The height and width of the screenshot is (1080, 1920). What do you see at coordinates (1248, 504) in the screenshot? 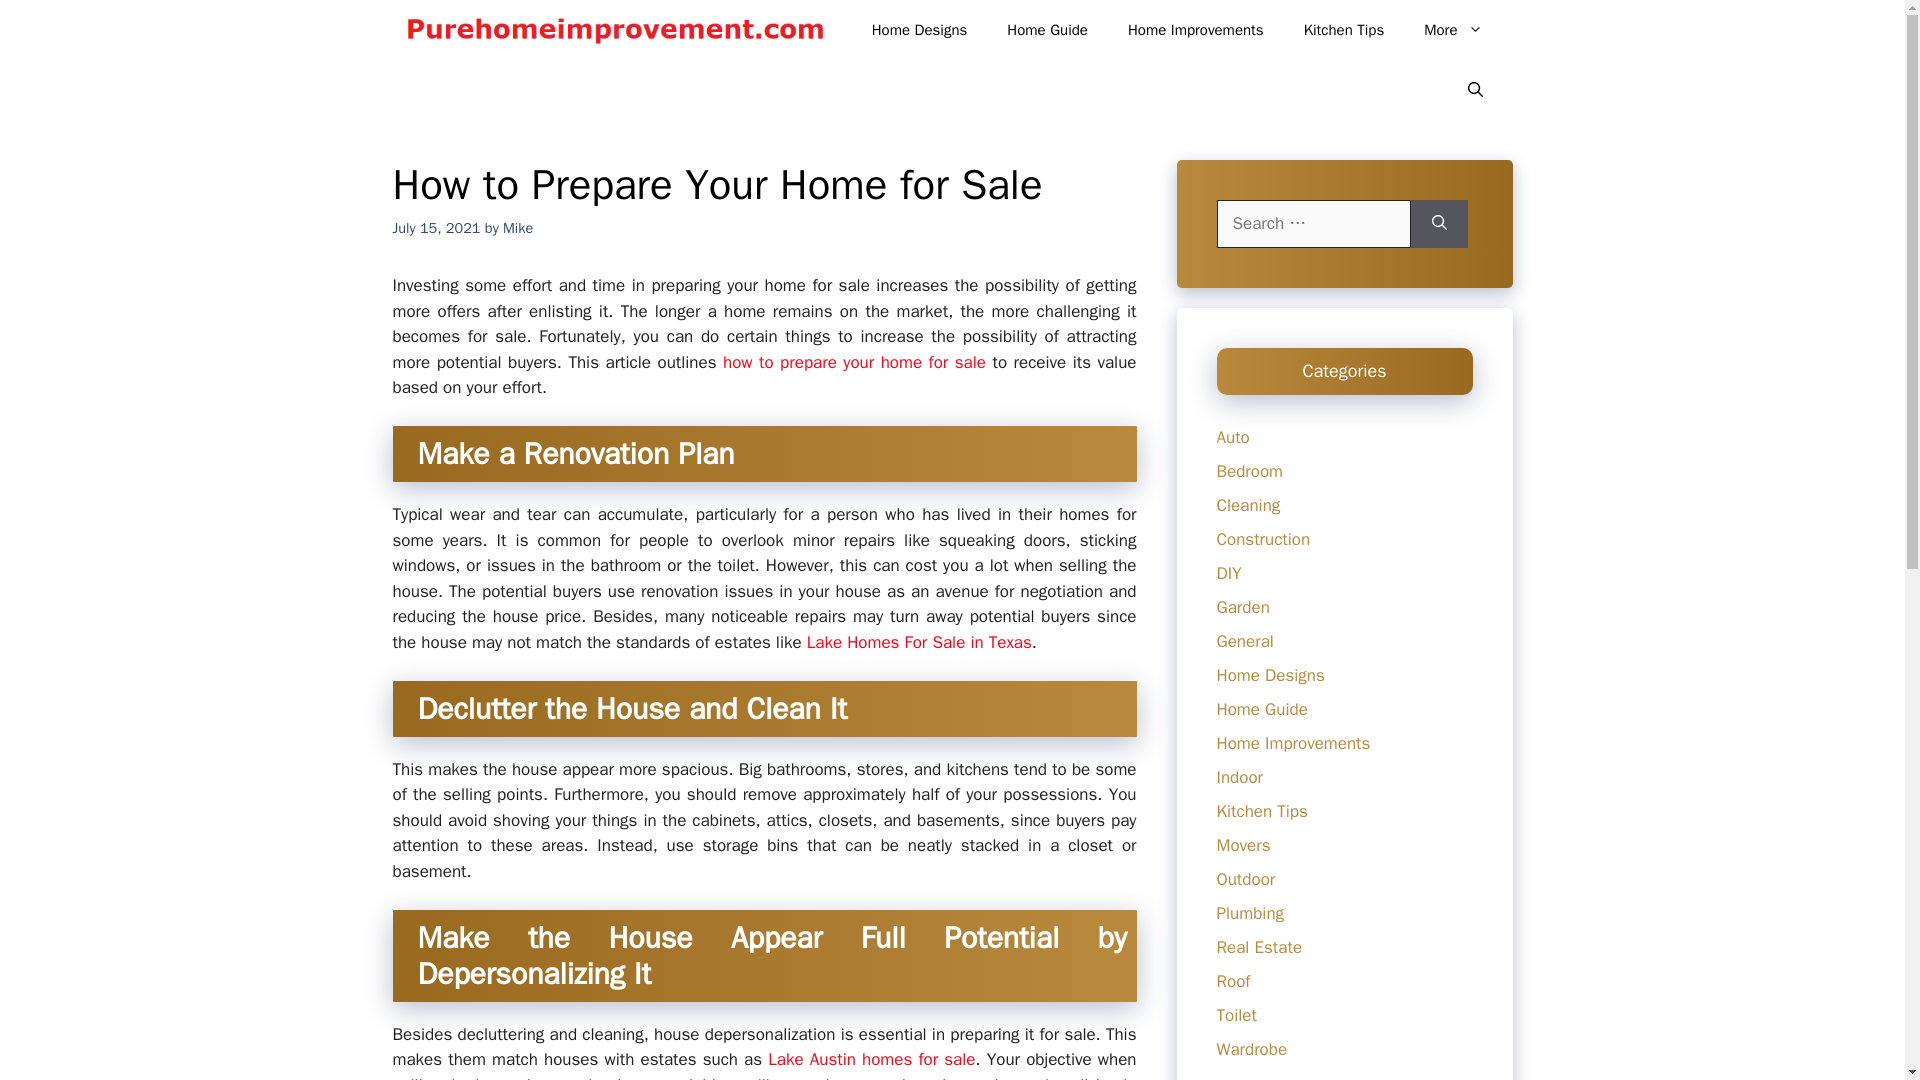
I see `Cleaning` at bounding box center [1248, 504].